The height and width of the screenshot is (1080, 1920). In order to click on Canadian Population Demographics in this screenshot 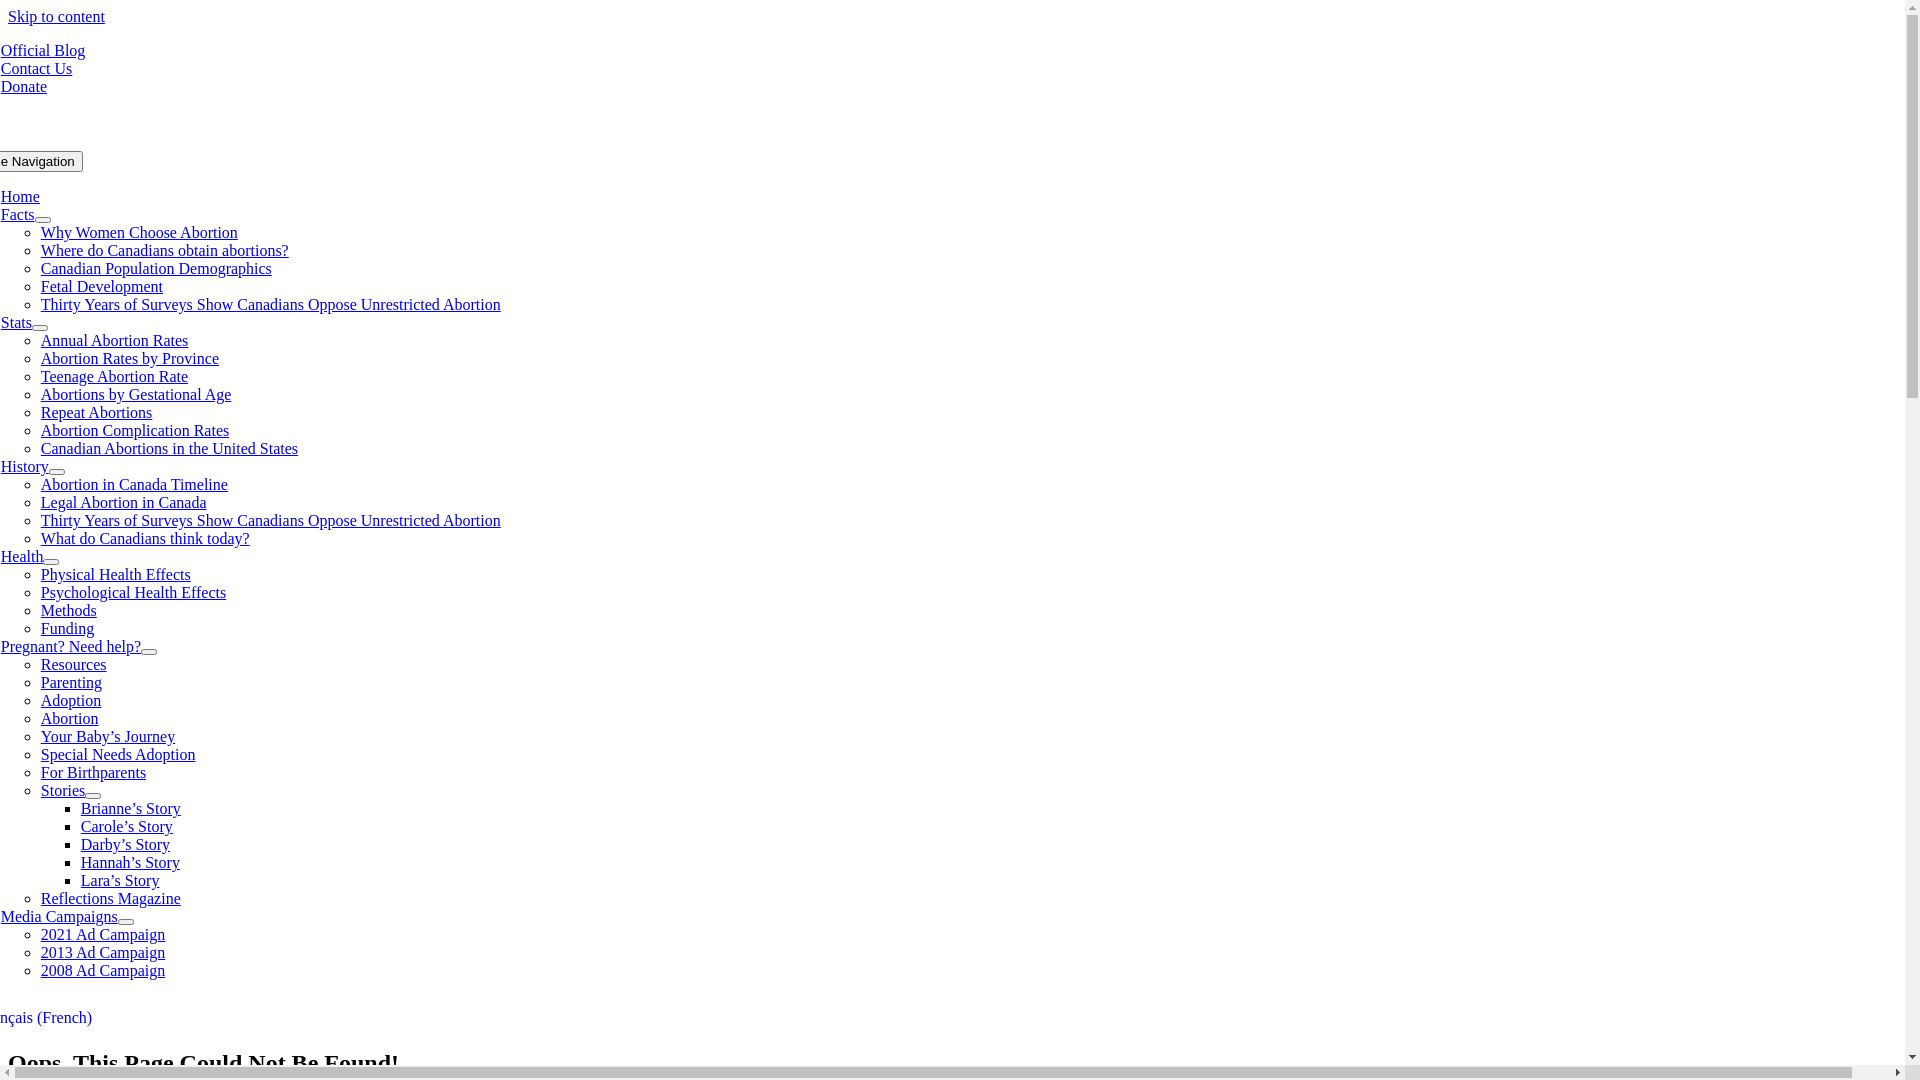, I will do `click(156, 268)`.